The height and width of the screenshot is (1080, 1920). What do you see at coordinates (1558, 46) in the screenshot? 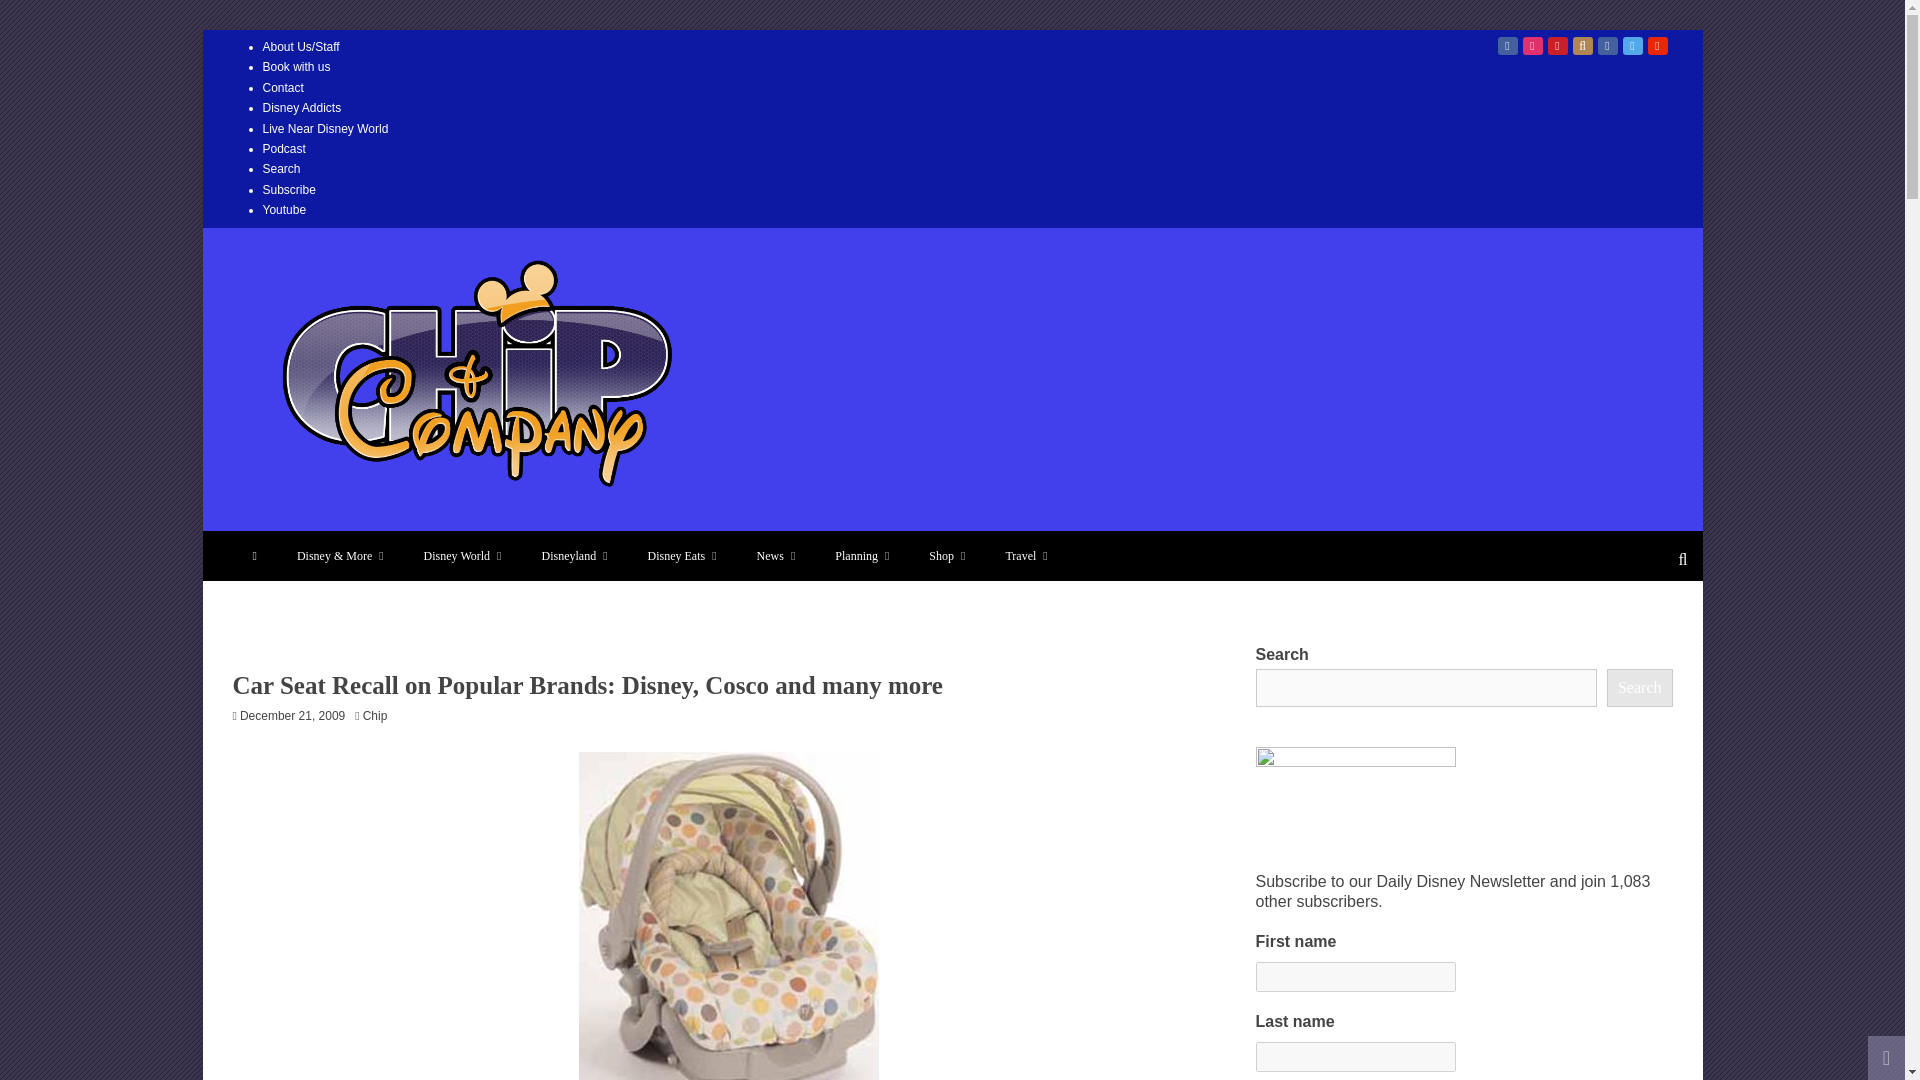
I see `Pinterest` at bounding box center [1558, 46].